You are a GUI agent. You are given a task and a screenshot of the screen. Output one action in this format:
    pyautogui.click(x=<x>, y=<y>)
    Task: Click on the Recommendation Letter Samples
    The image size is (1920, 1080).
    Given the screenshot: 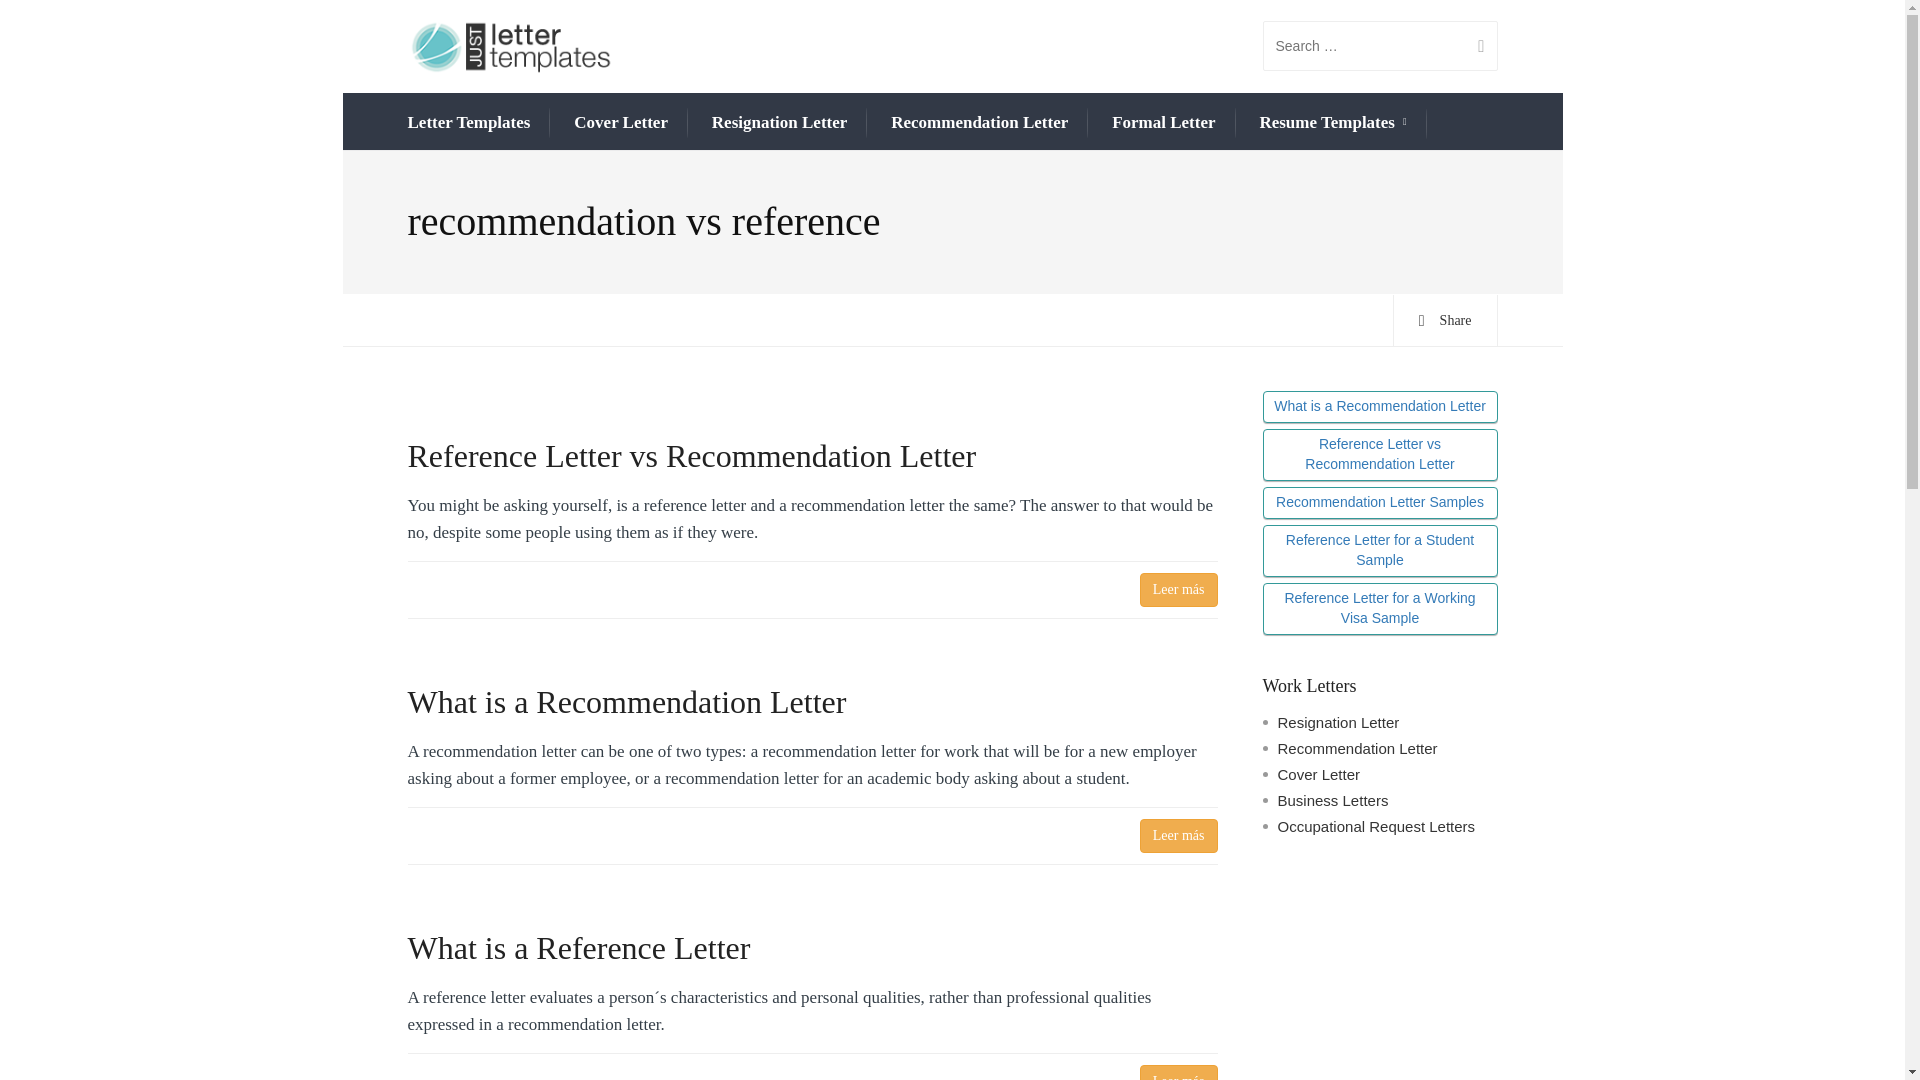 What is the action you would take?
    pyautogui.click(x=1380, y=502)
    